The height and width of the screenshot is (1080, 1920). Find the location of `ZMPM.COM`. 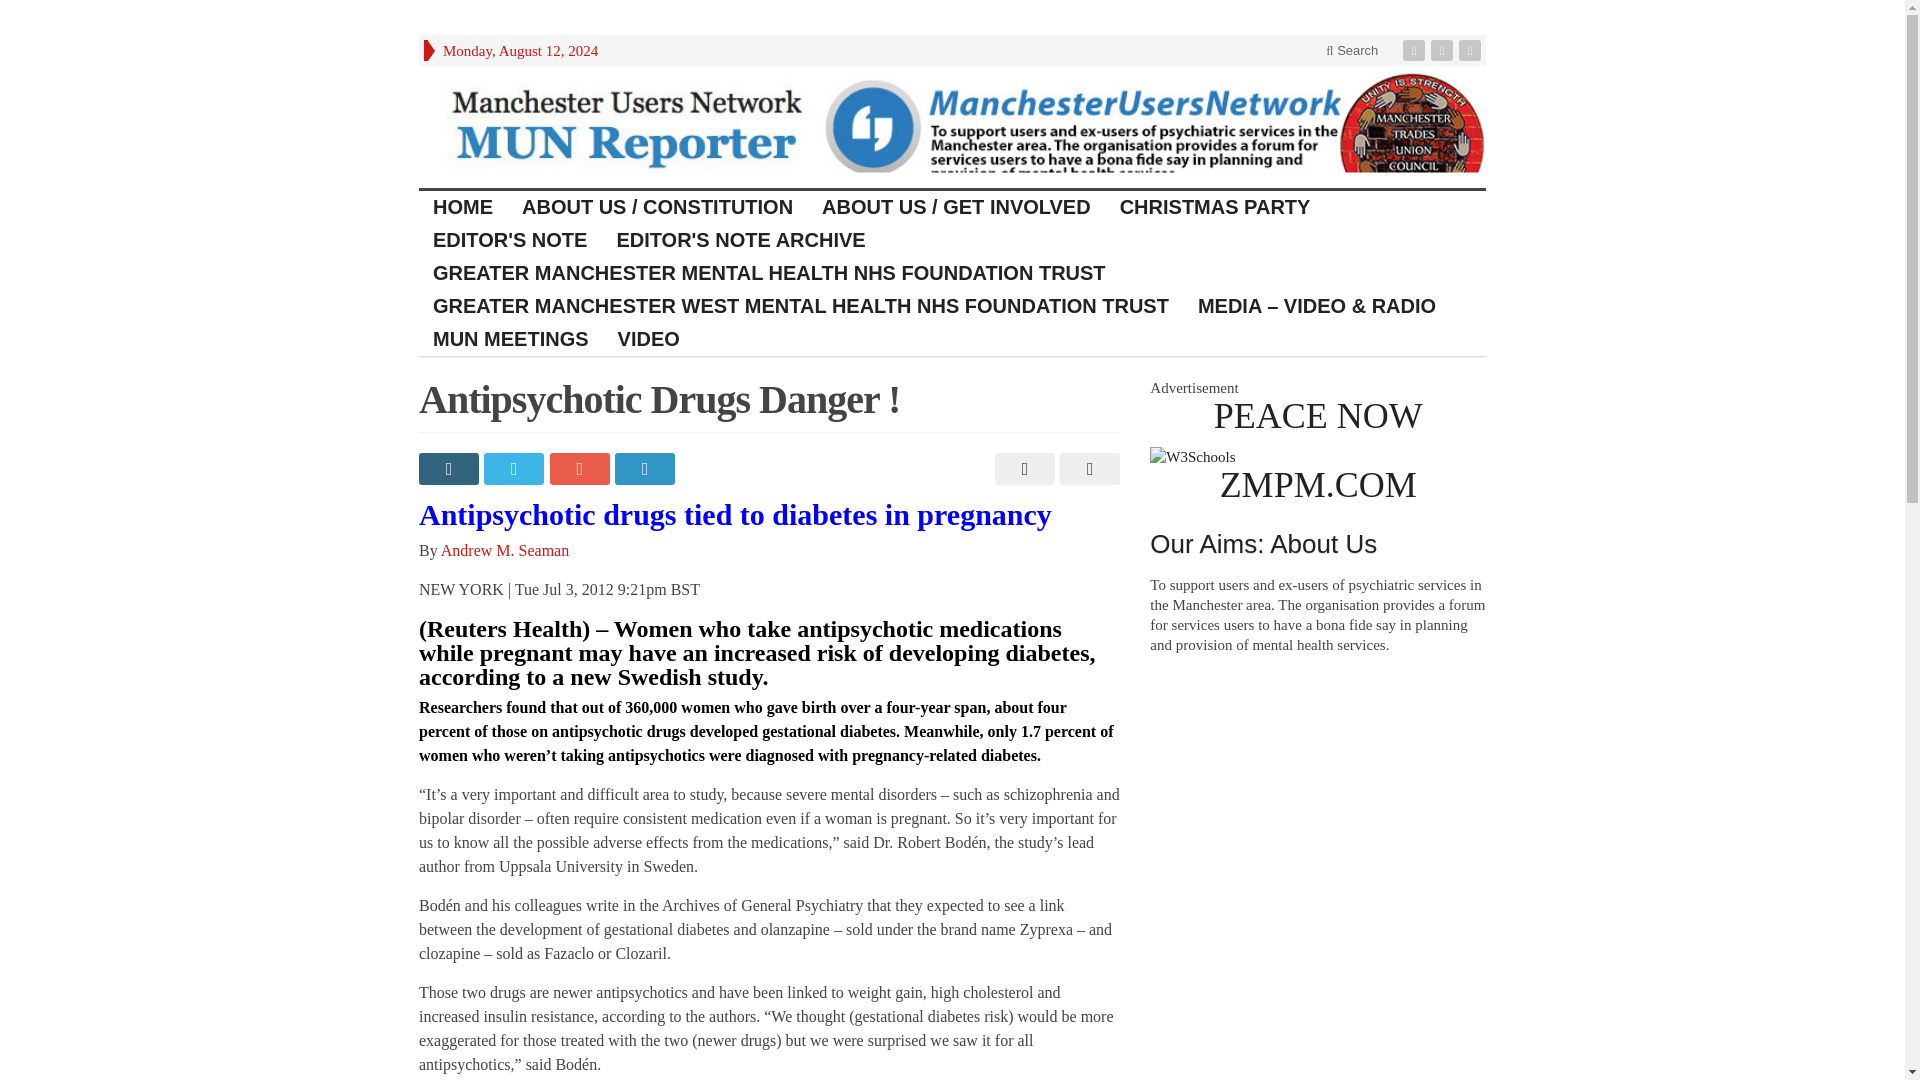

ZMPM.COM is located at coordinates (1318, 485).